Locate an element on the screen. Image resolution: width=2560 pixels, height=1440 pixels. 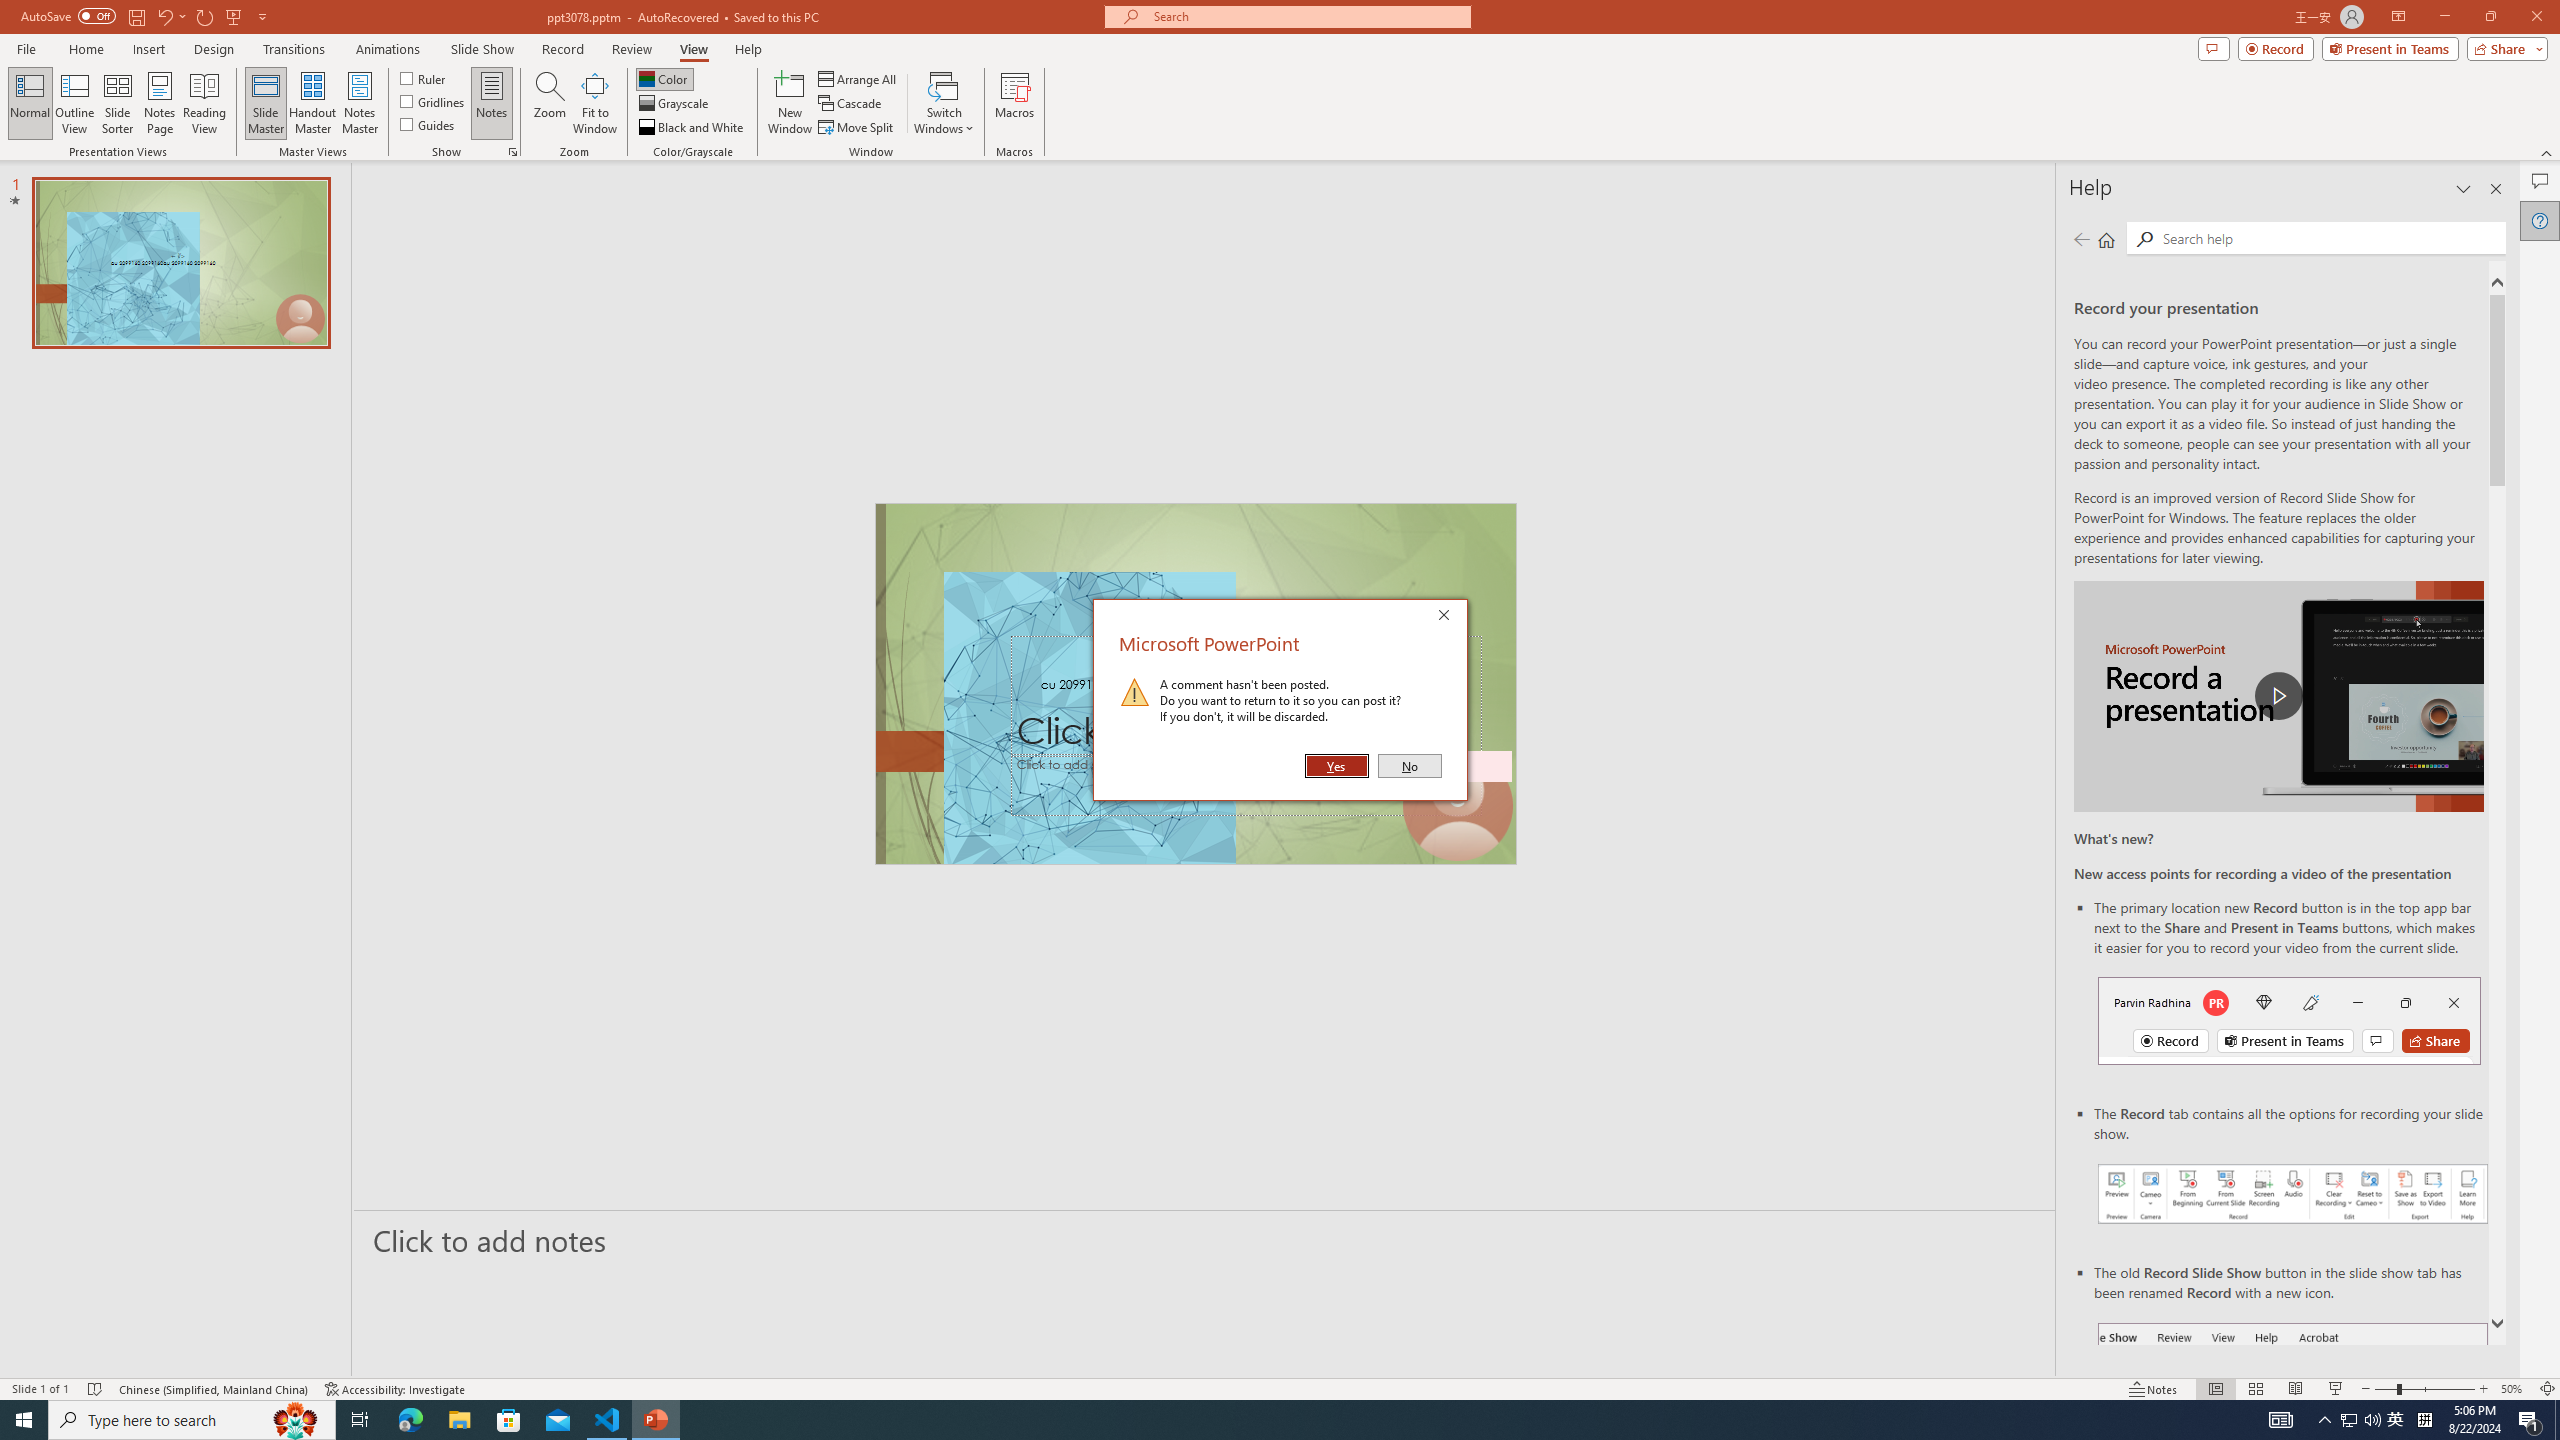
Zoom... is located at coordinates (550, 103).